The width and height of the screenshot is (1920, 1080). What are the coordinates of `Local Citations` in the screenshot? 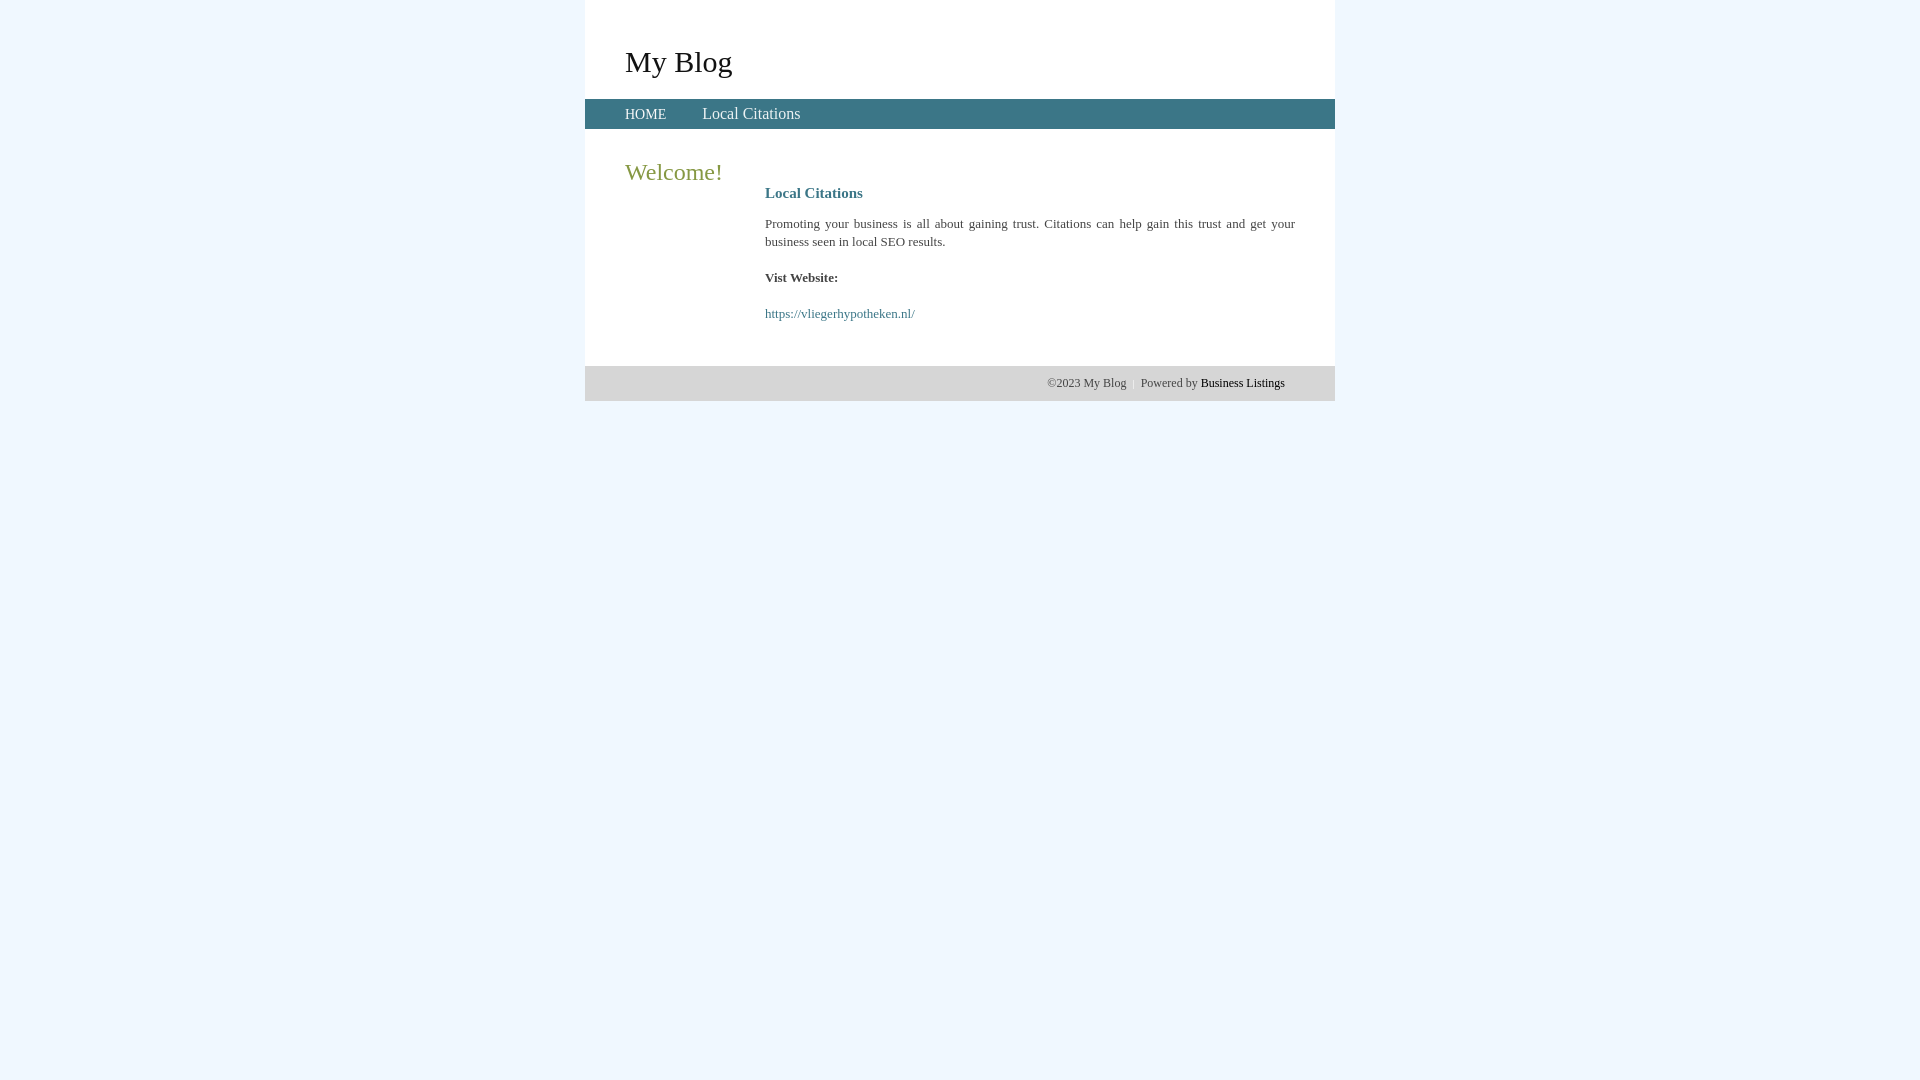 It's located at (751, 114).